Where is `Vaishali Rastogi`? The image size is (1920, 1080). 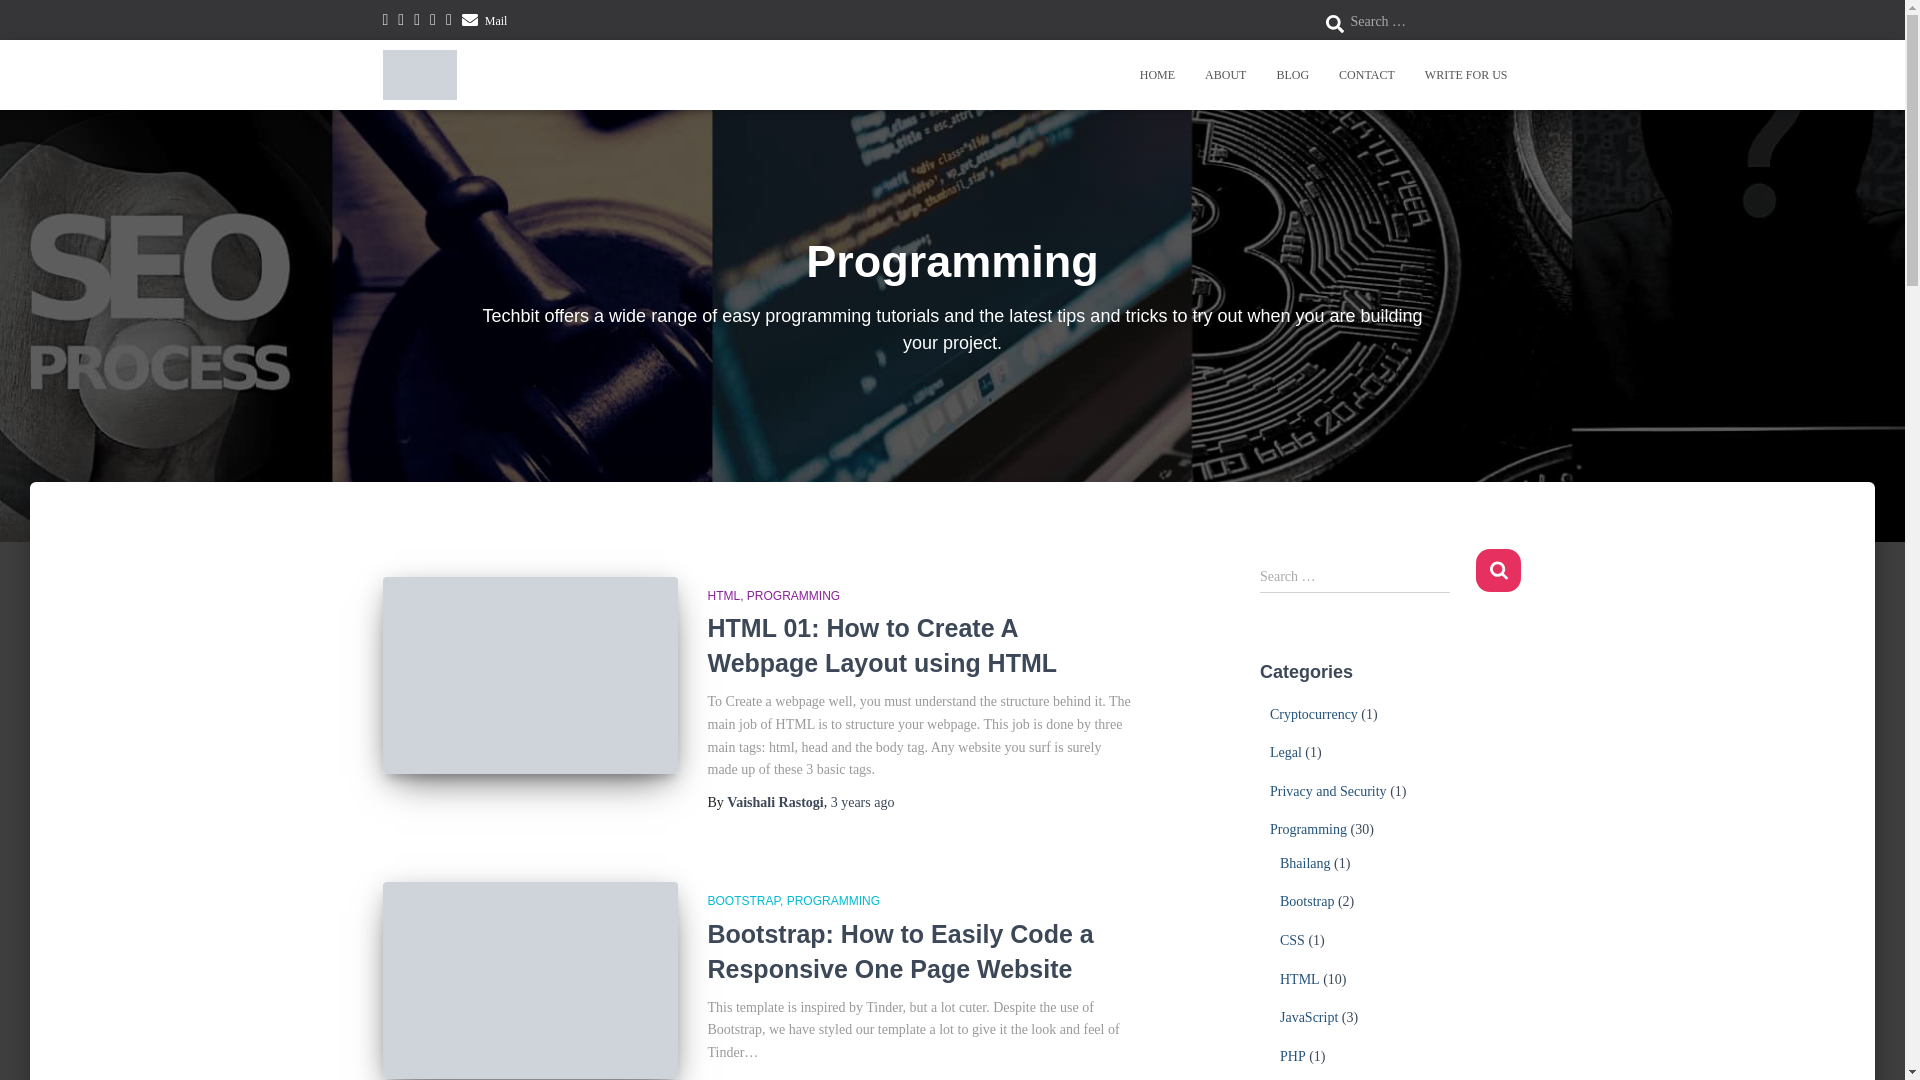 Vaishali Rastogi is located at coordinates (775, 802).